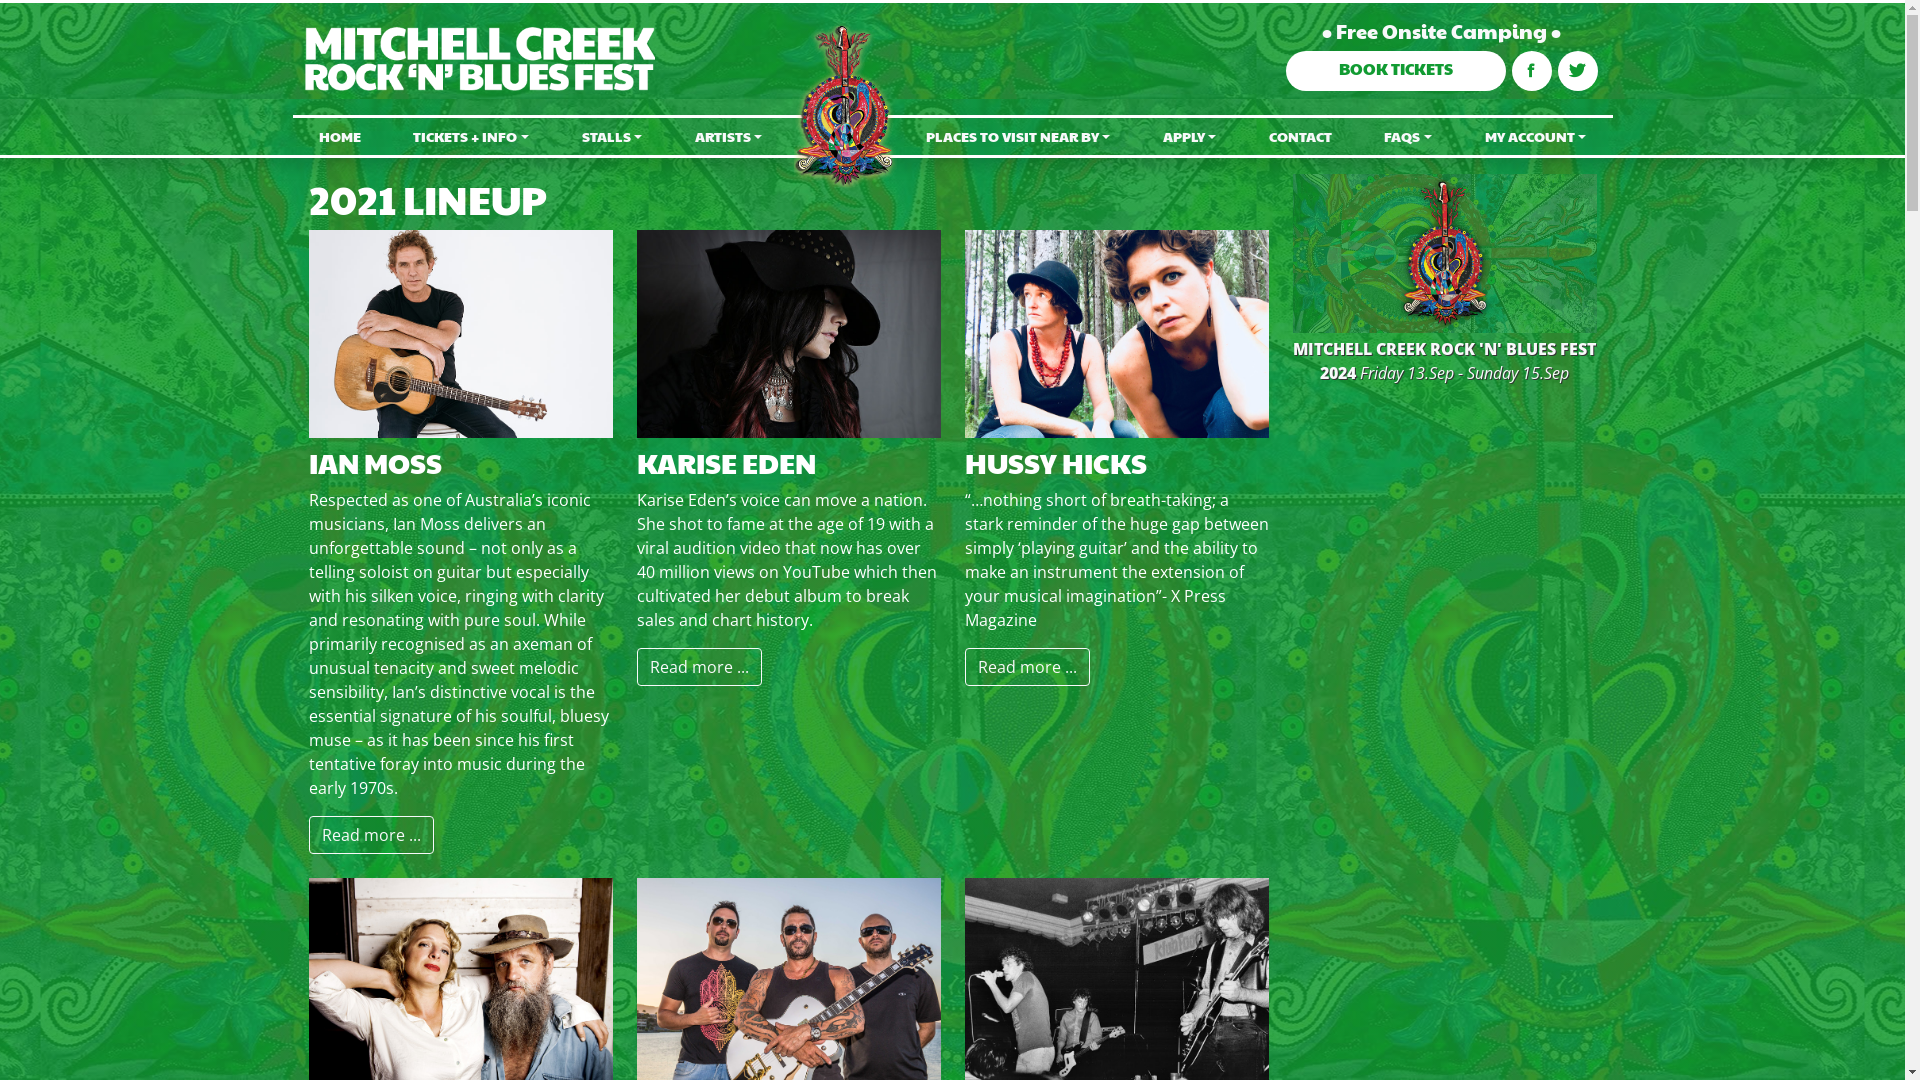  Describe the element at coordinates (1026, 667) in the screenshot. I see `Read more ...` at that location.